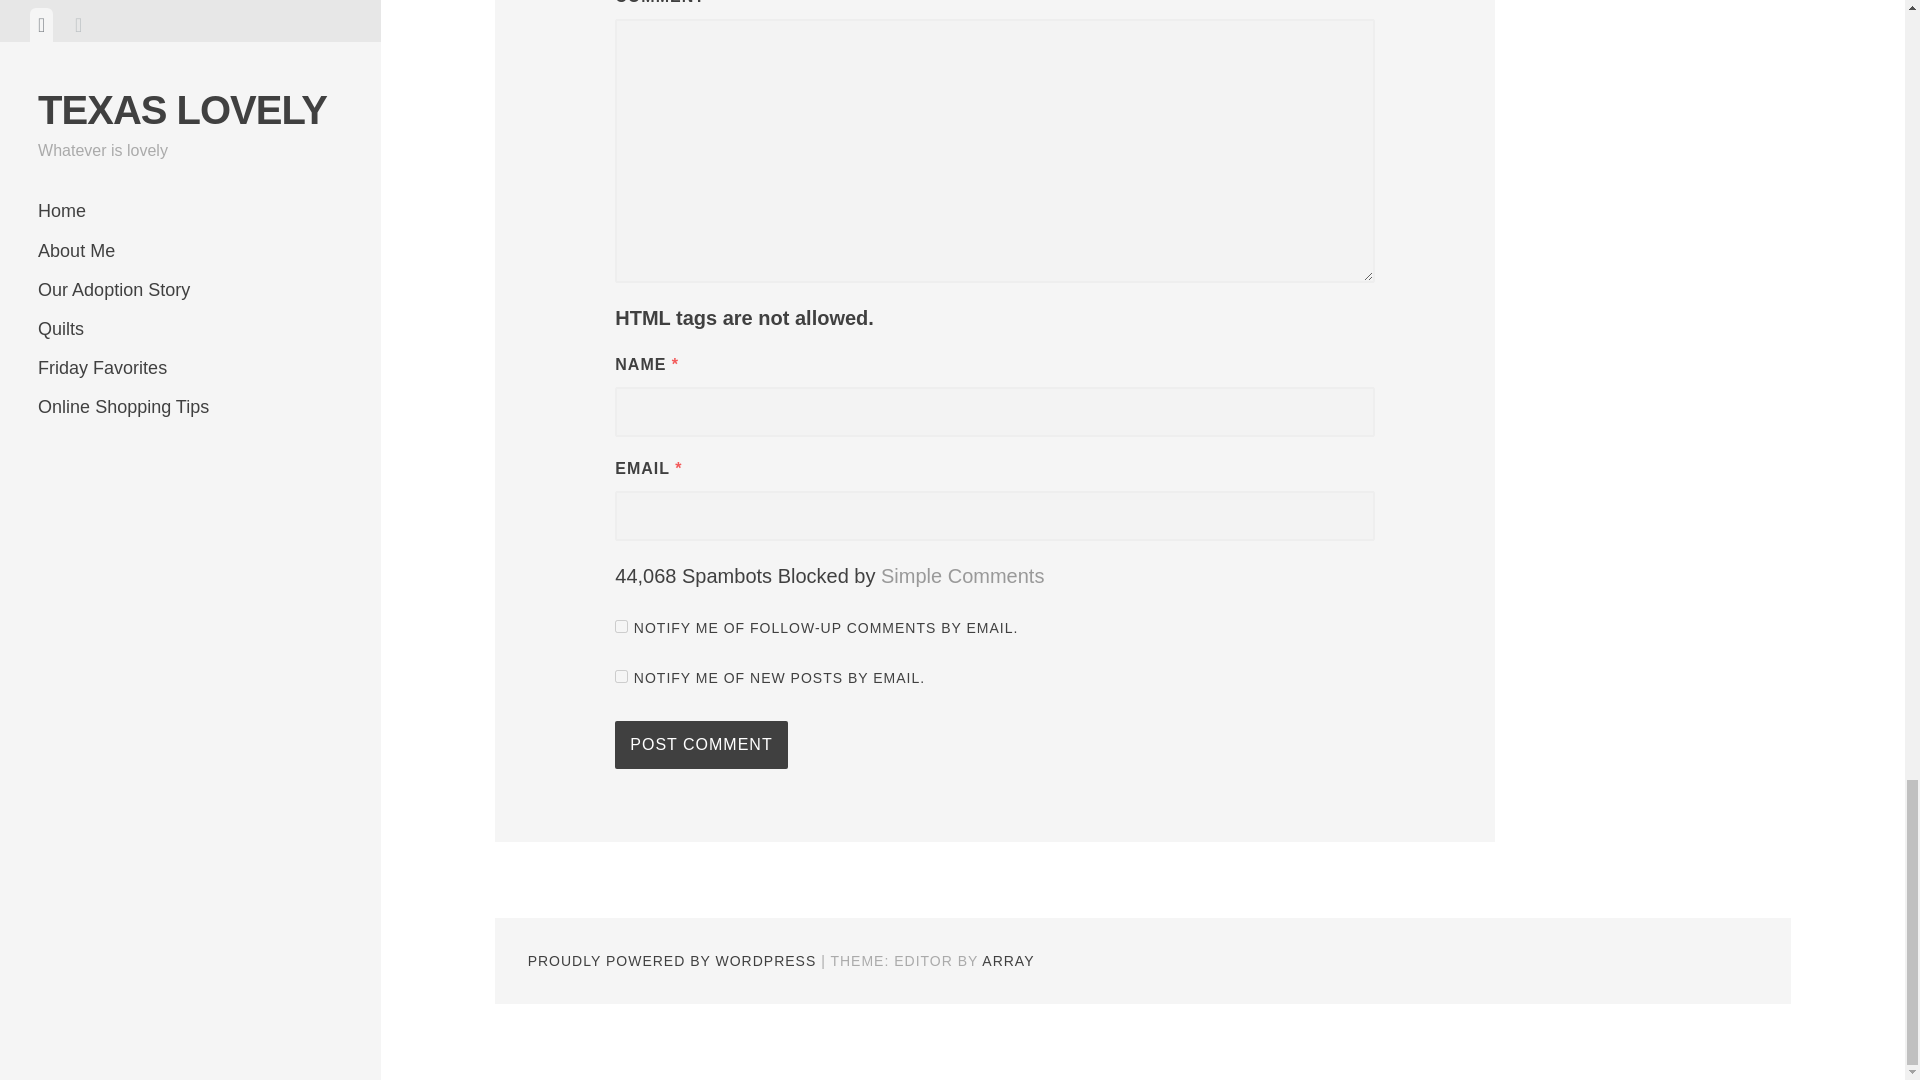 The height and width of the screenshot is (1080, 1920). Describe the element at coordinates (620, 676) in the screenshot. I see `subscribe` at that location.